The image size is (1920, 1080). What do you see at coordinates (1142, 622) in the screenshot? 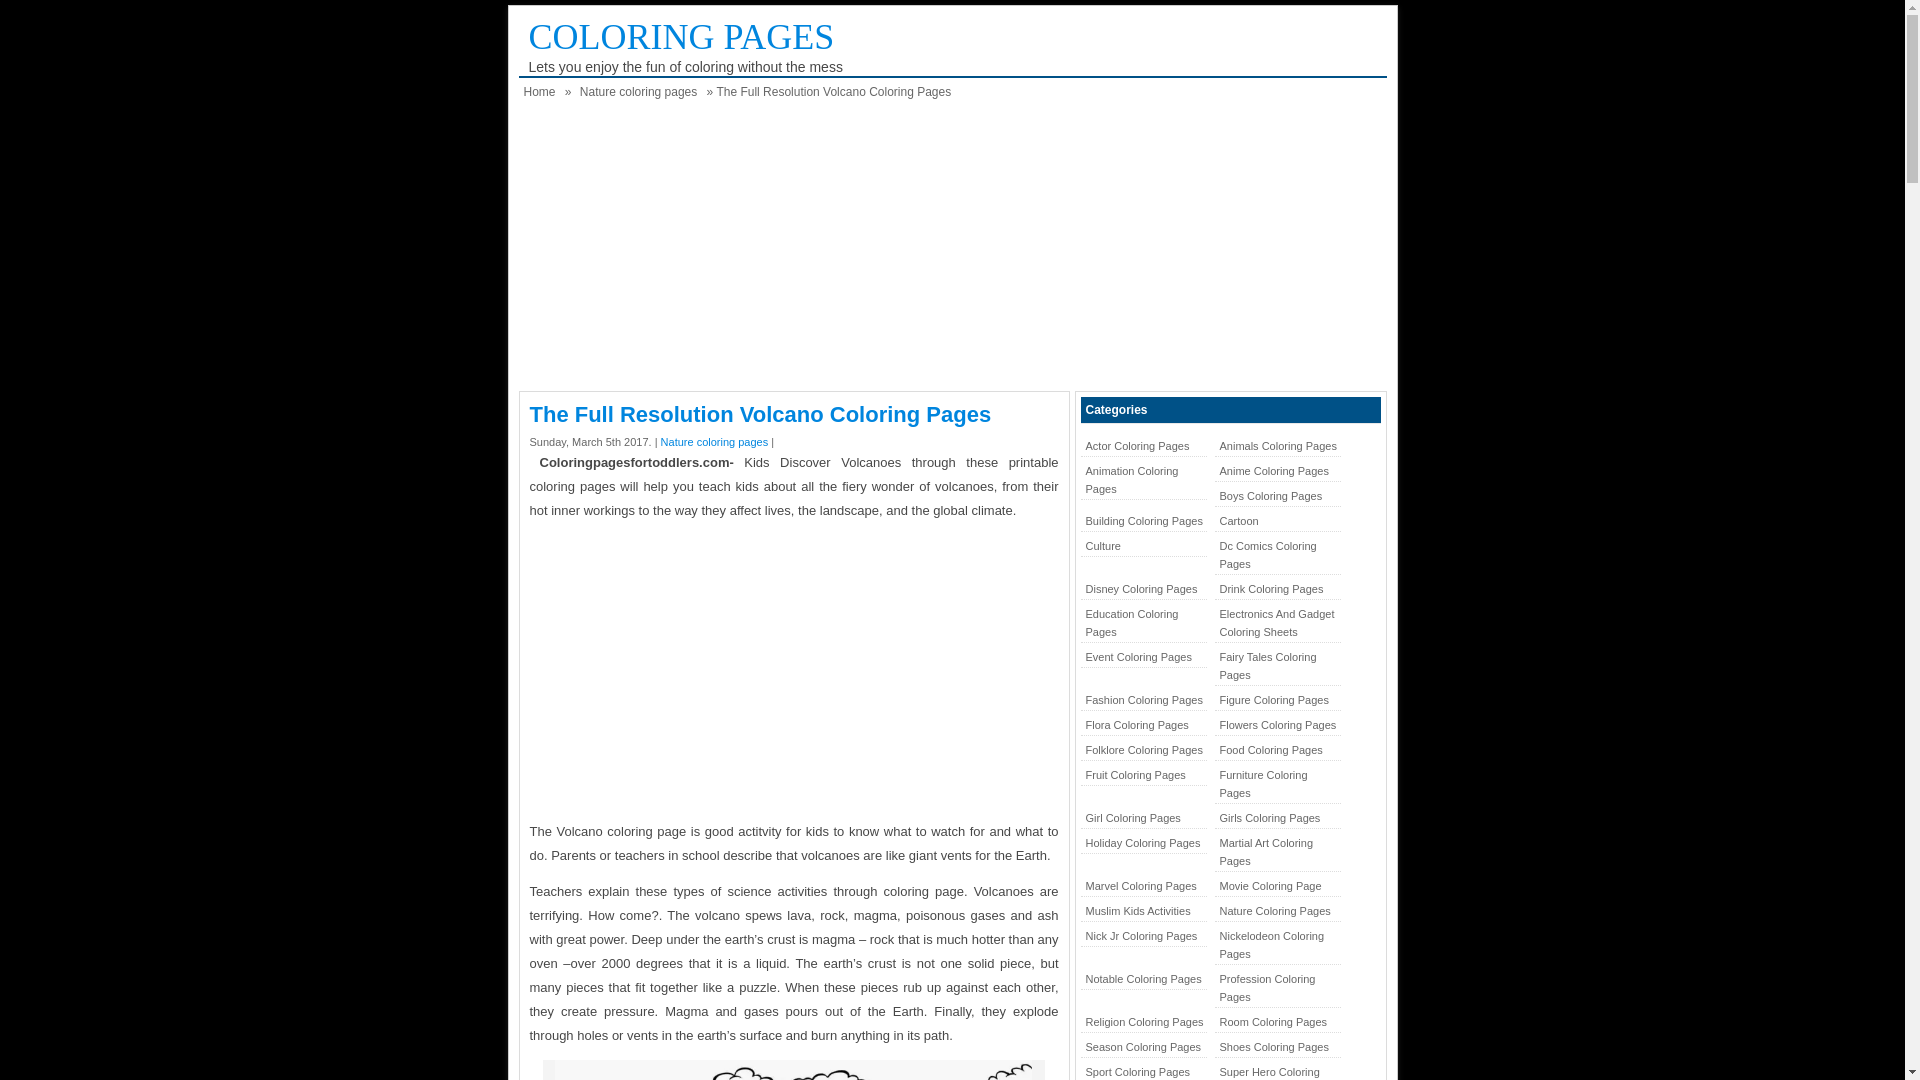
I see `Education Coloring Pages` at bounding box center [1142, 622].